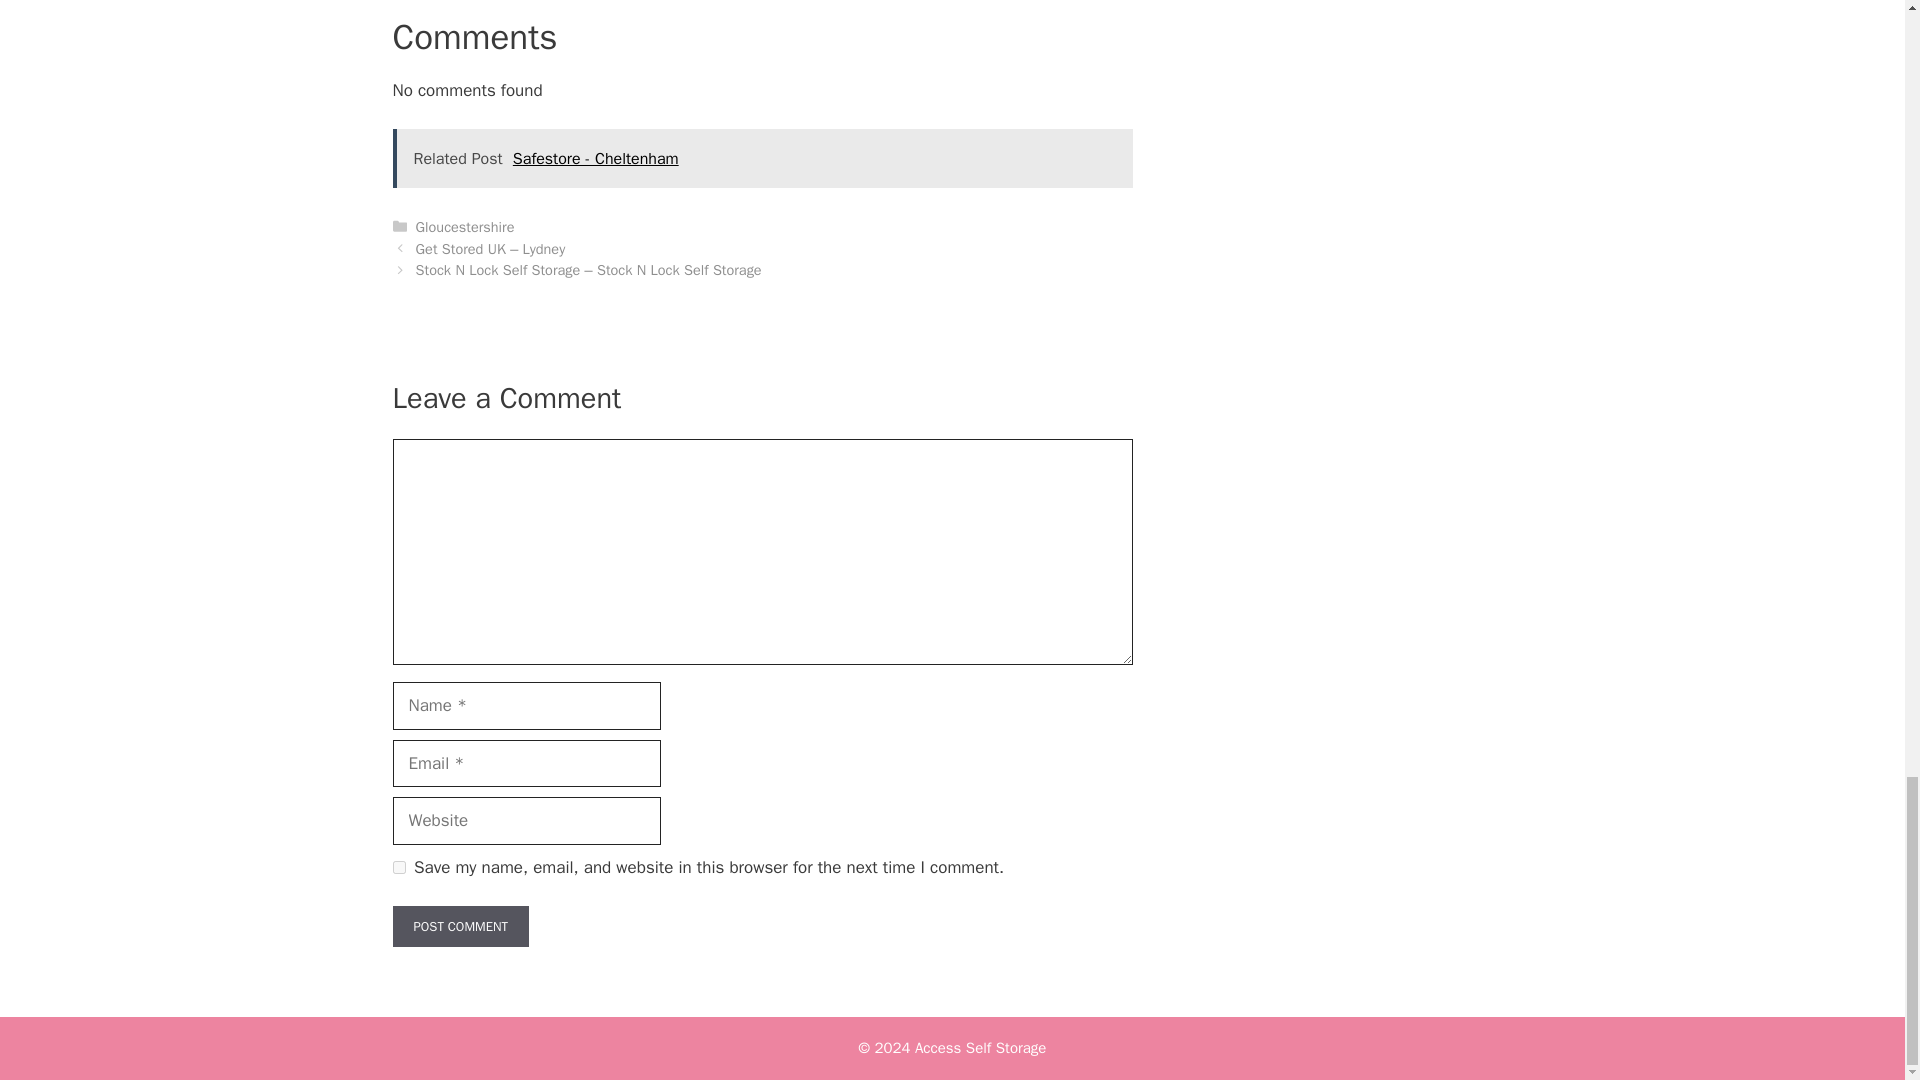 The height and width of the screenshot is (1080, 1920). Describe the element at coordinates (398, 866) in the screenshot. I see `yes` at that location.